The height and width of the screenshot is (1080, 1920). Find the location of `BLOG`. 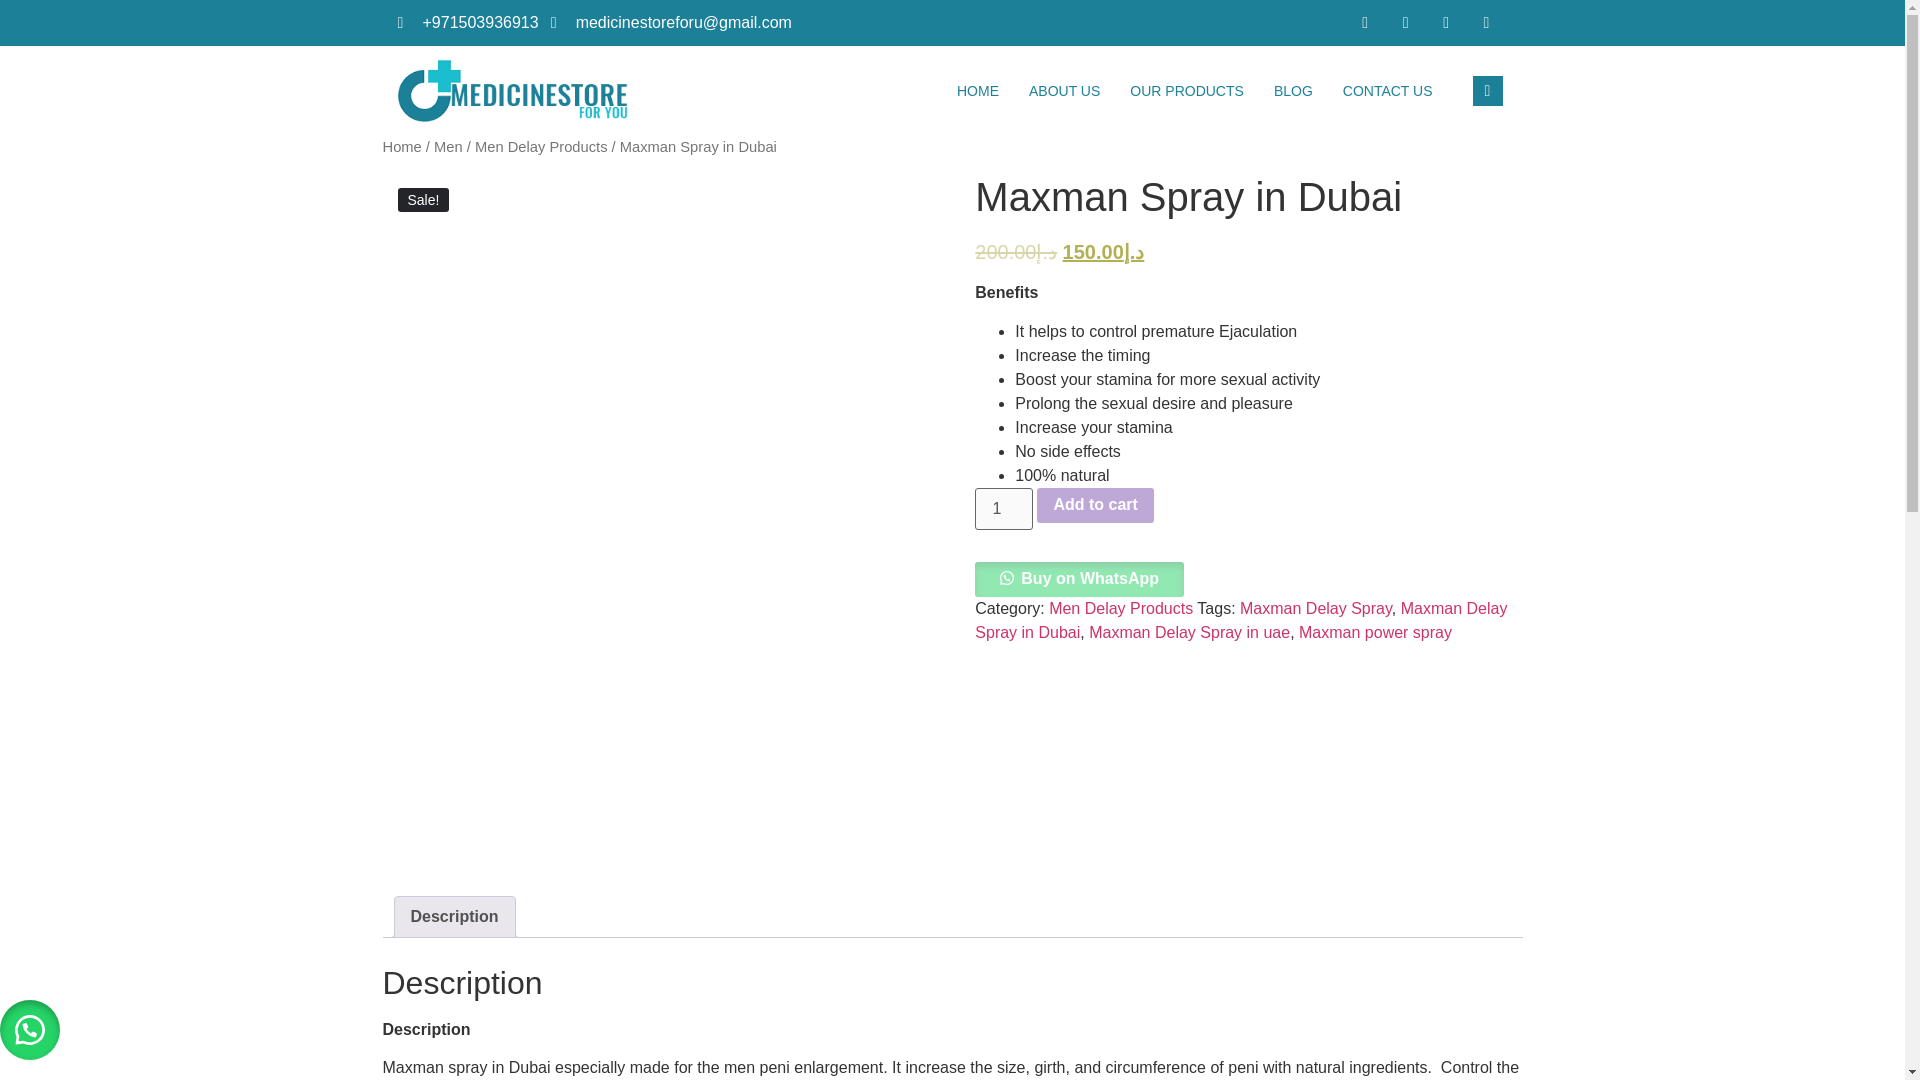

BLOG is located at coordinates (1294, 91).